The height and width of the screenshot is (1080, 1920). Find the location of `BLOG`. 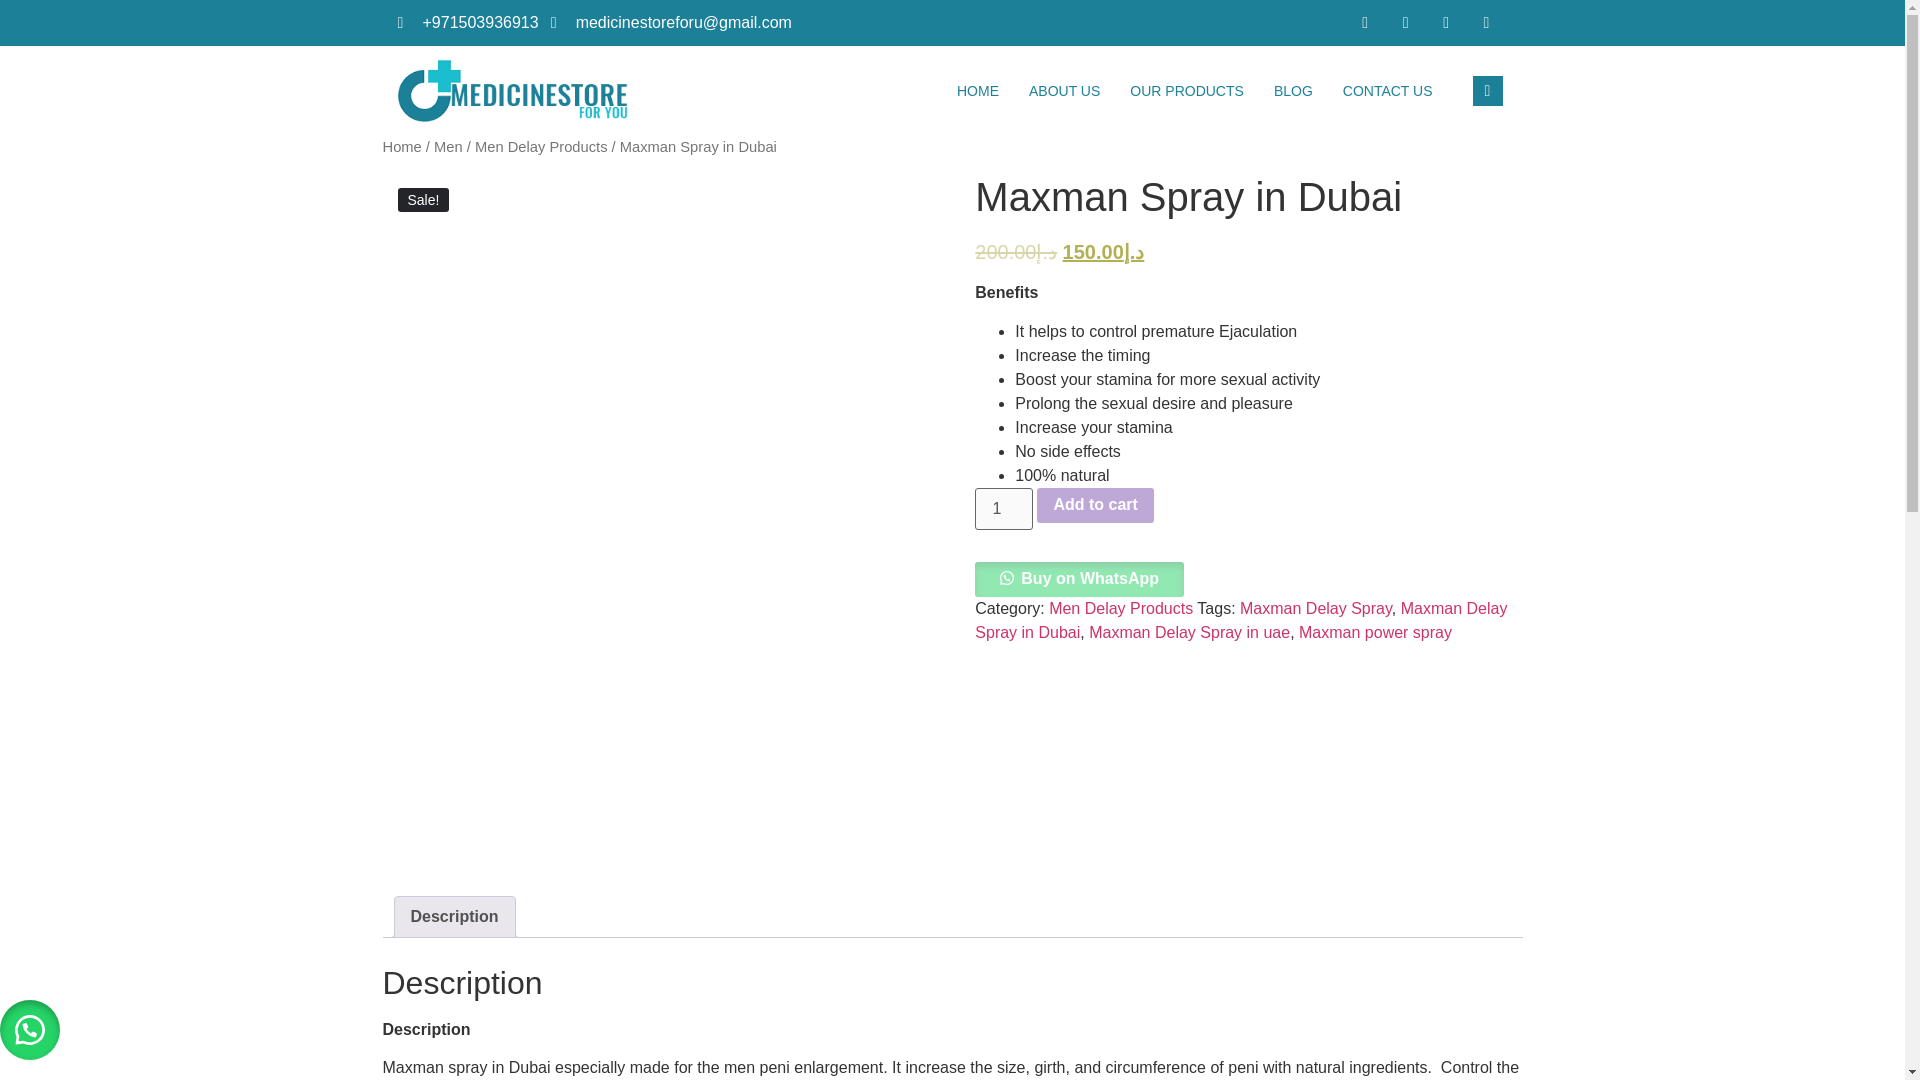

BLOG is located at coordinates (1294, 91).